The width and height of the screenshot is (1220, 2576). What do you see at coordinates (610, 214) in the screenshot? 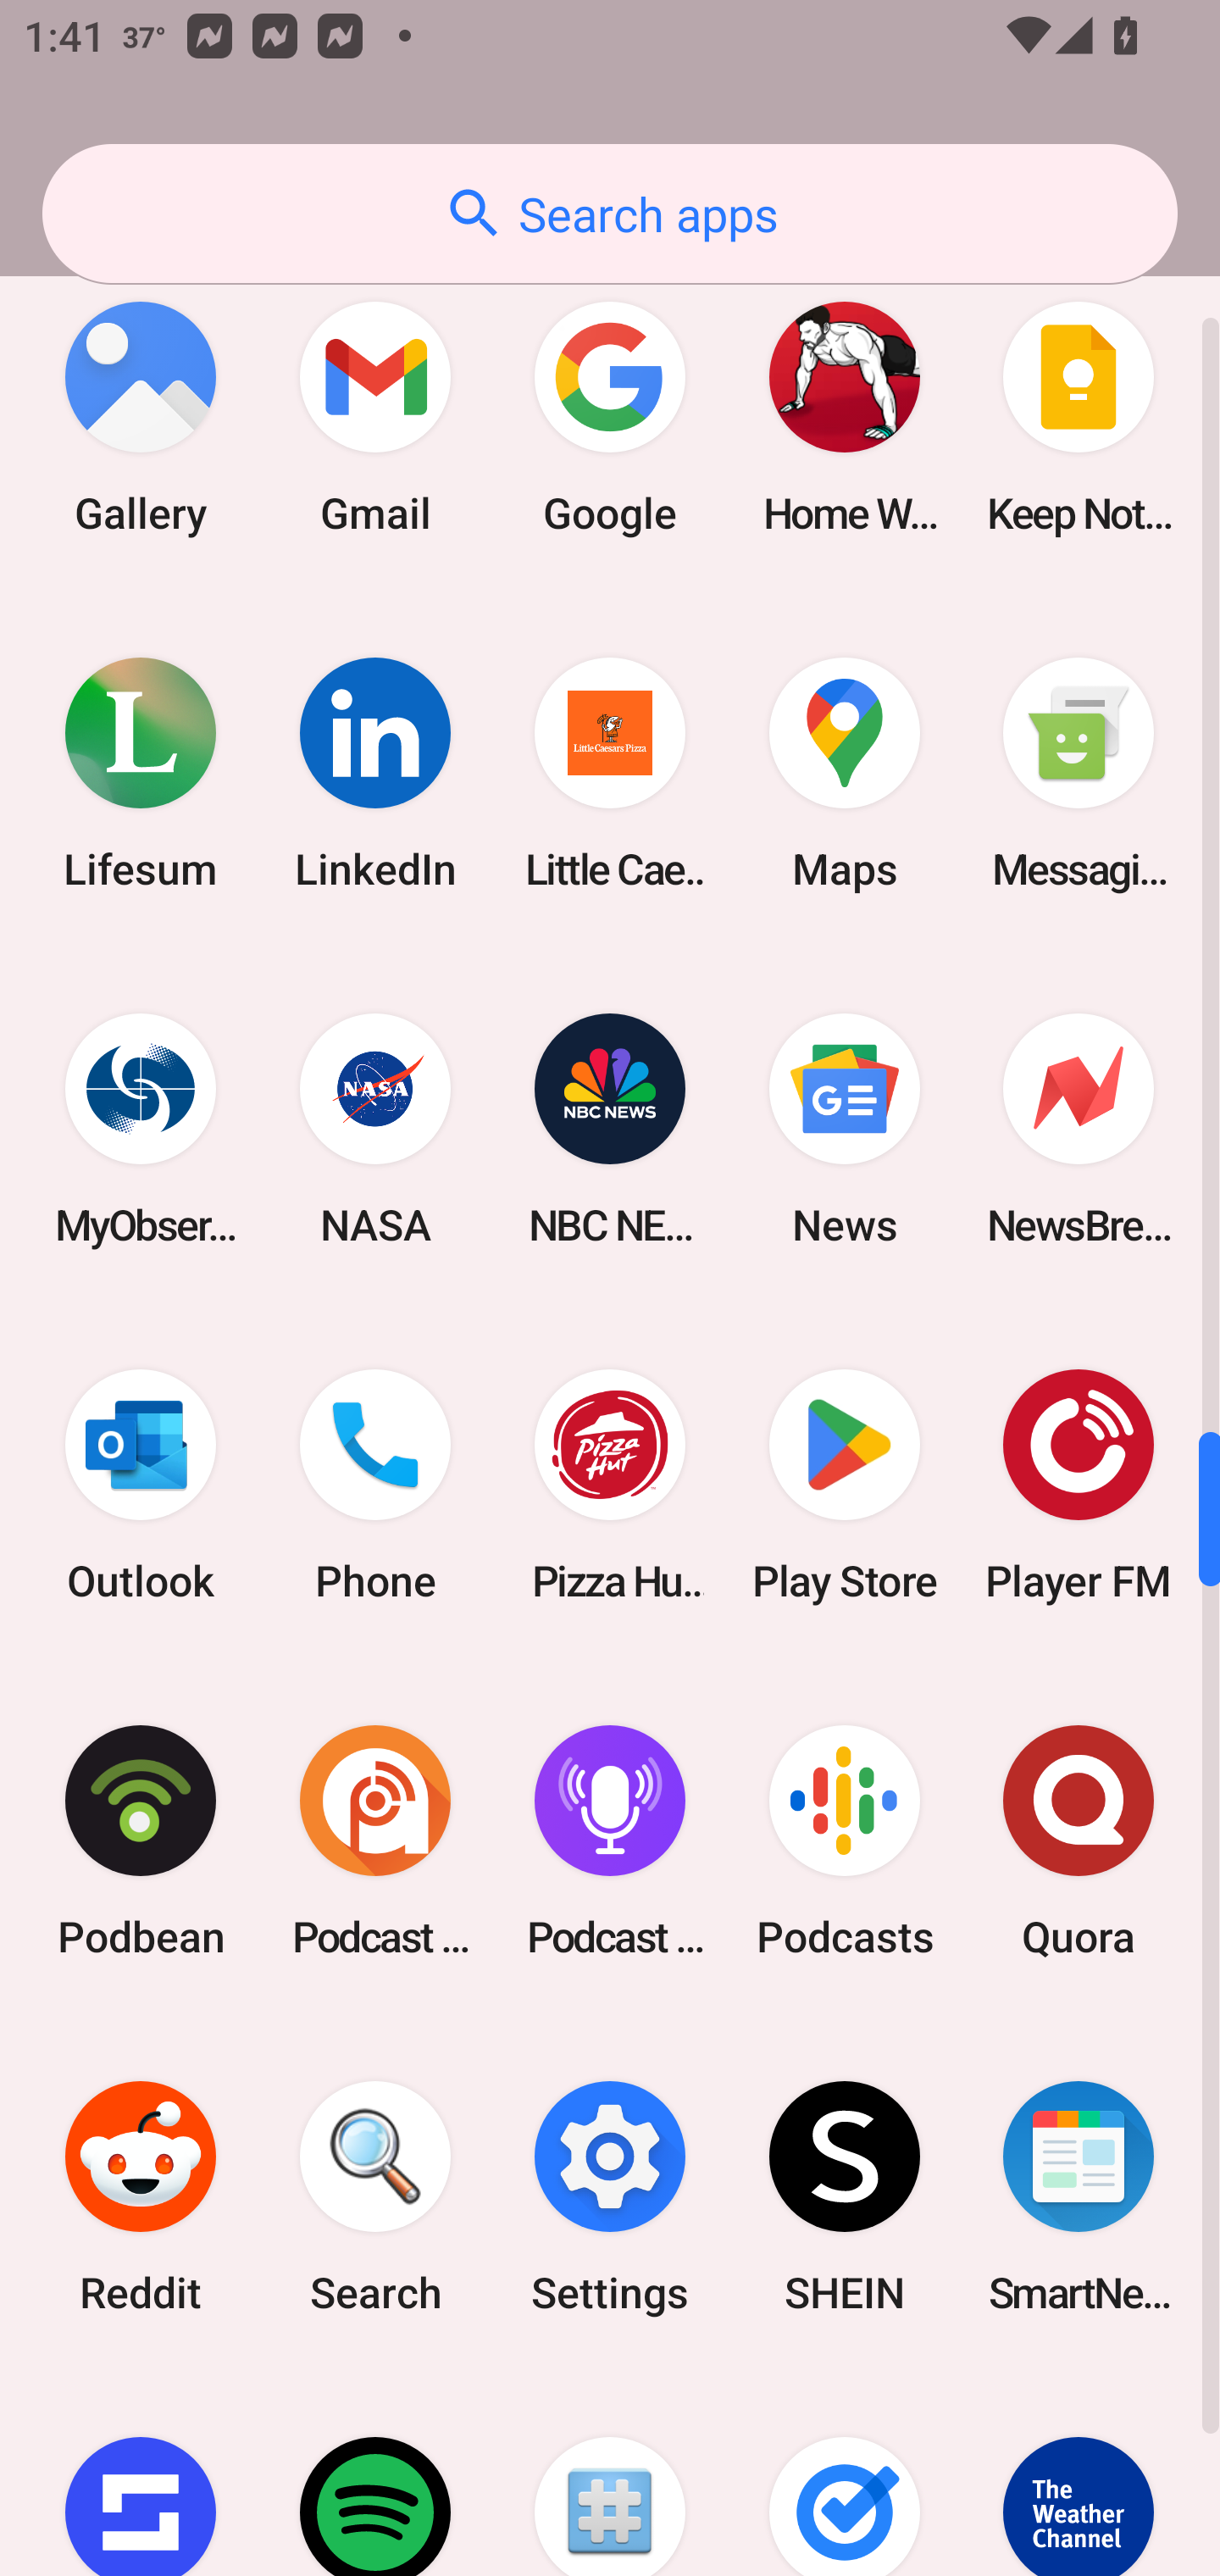
I see `  Search apps` at bounding box center [610, 214].